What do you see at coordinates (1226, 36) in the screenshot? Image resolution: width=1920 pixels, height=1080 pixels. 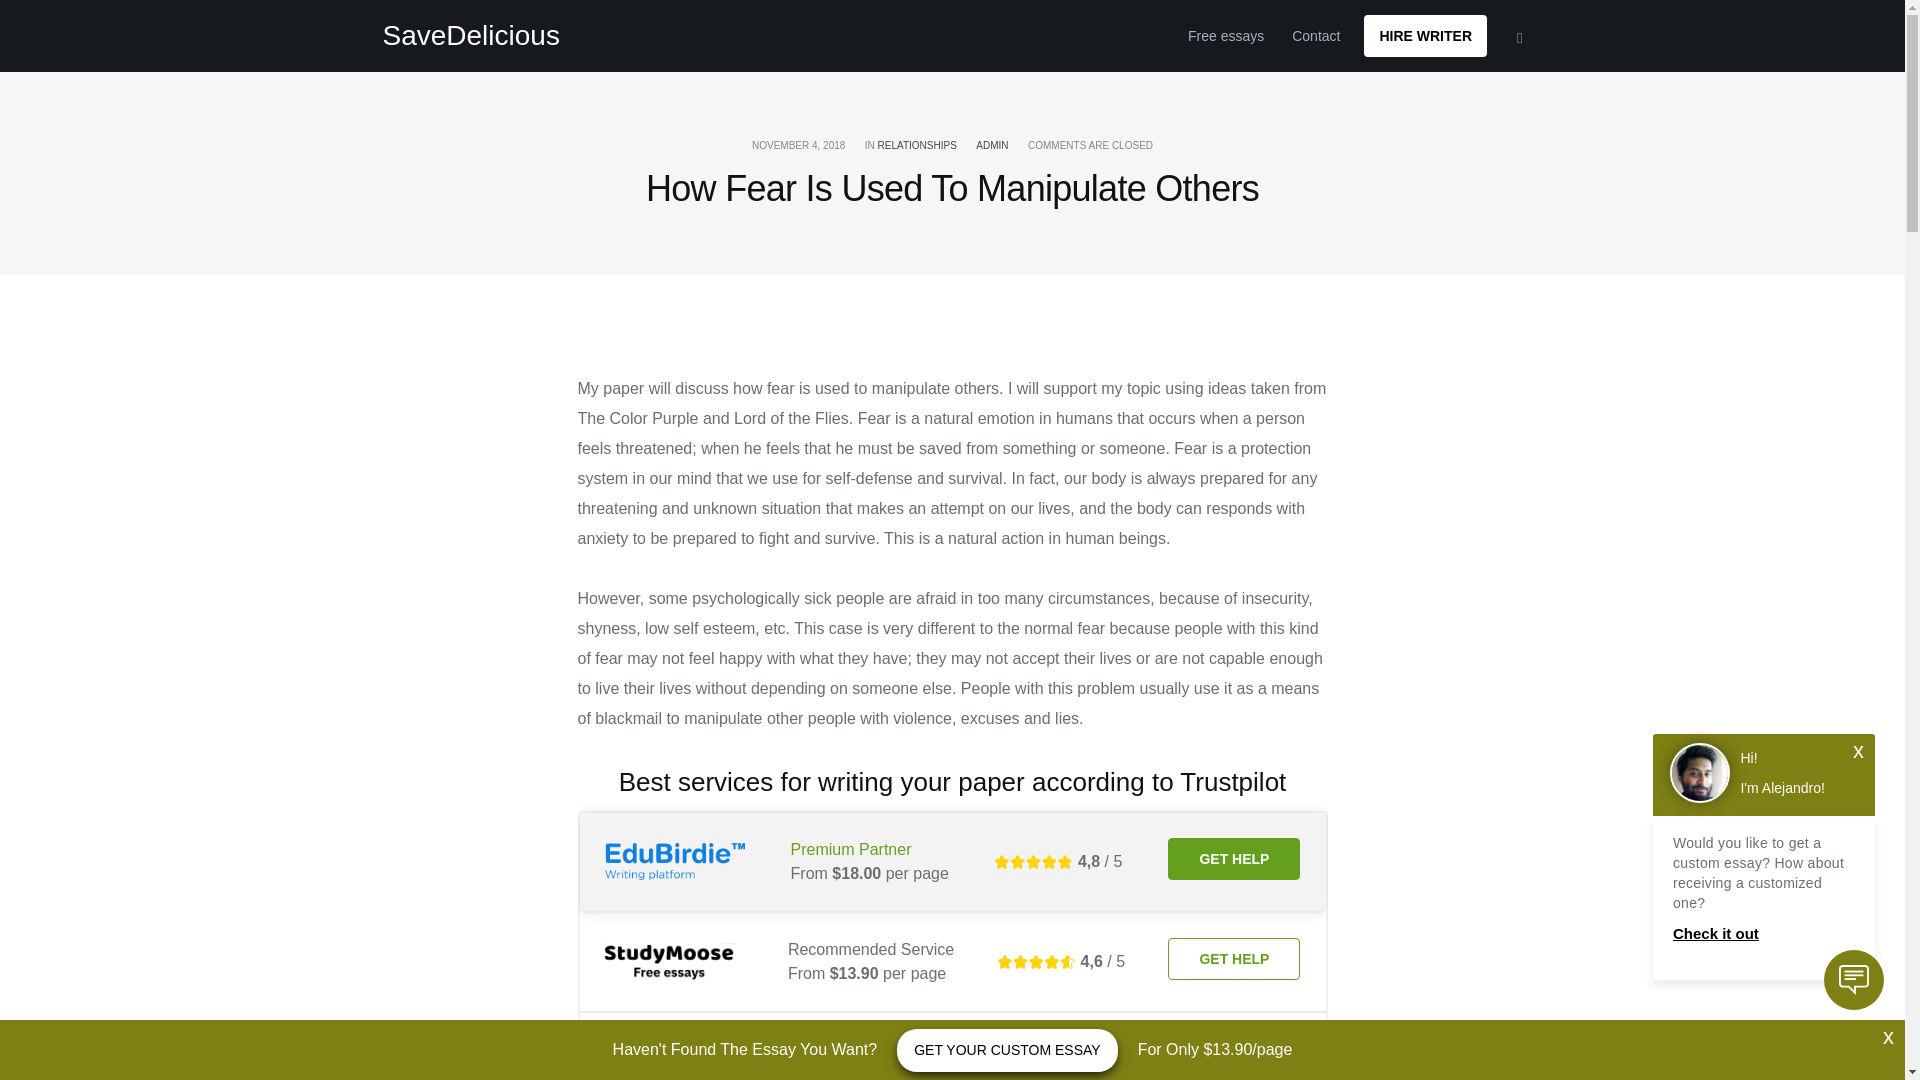 I see `Free essays` at bounding box center [1226, 36].